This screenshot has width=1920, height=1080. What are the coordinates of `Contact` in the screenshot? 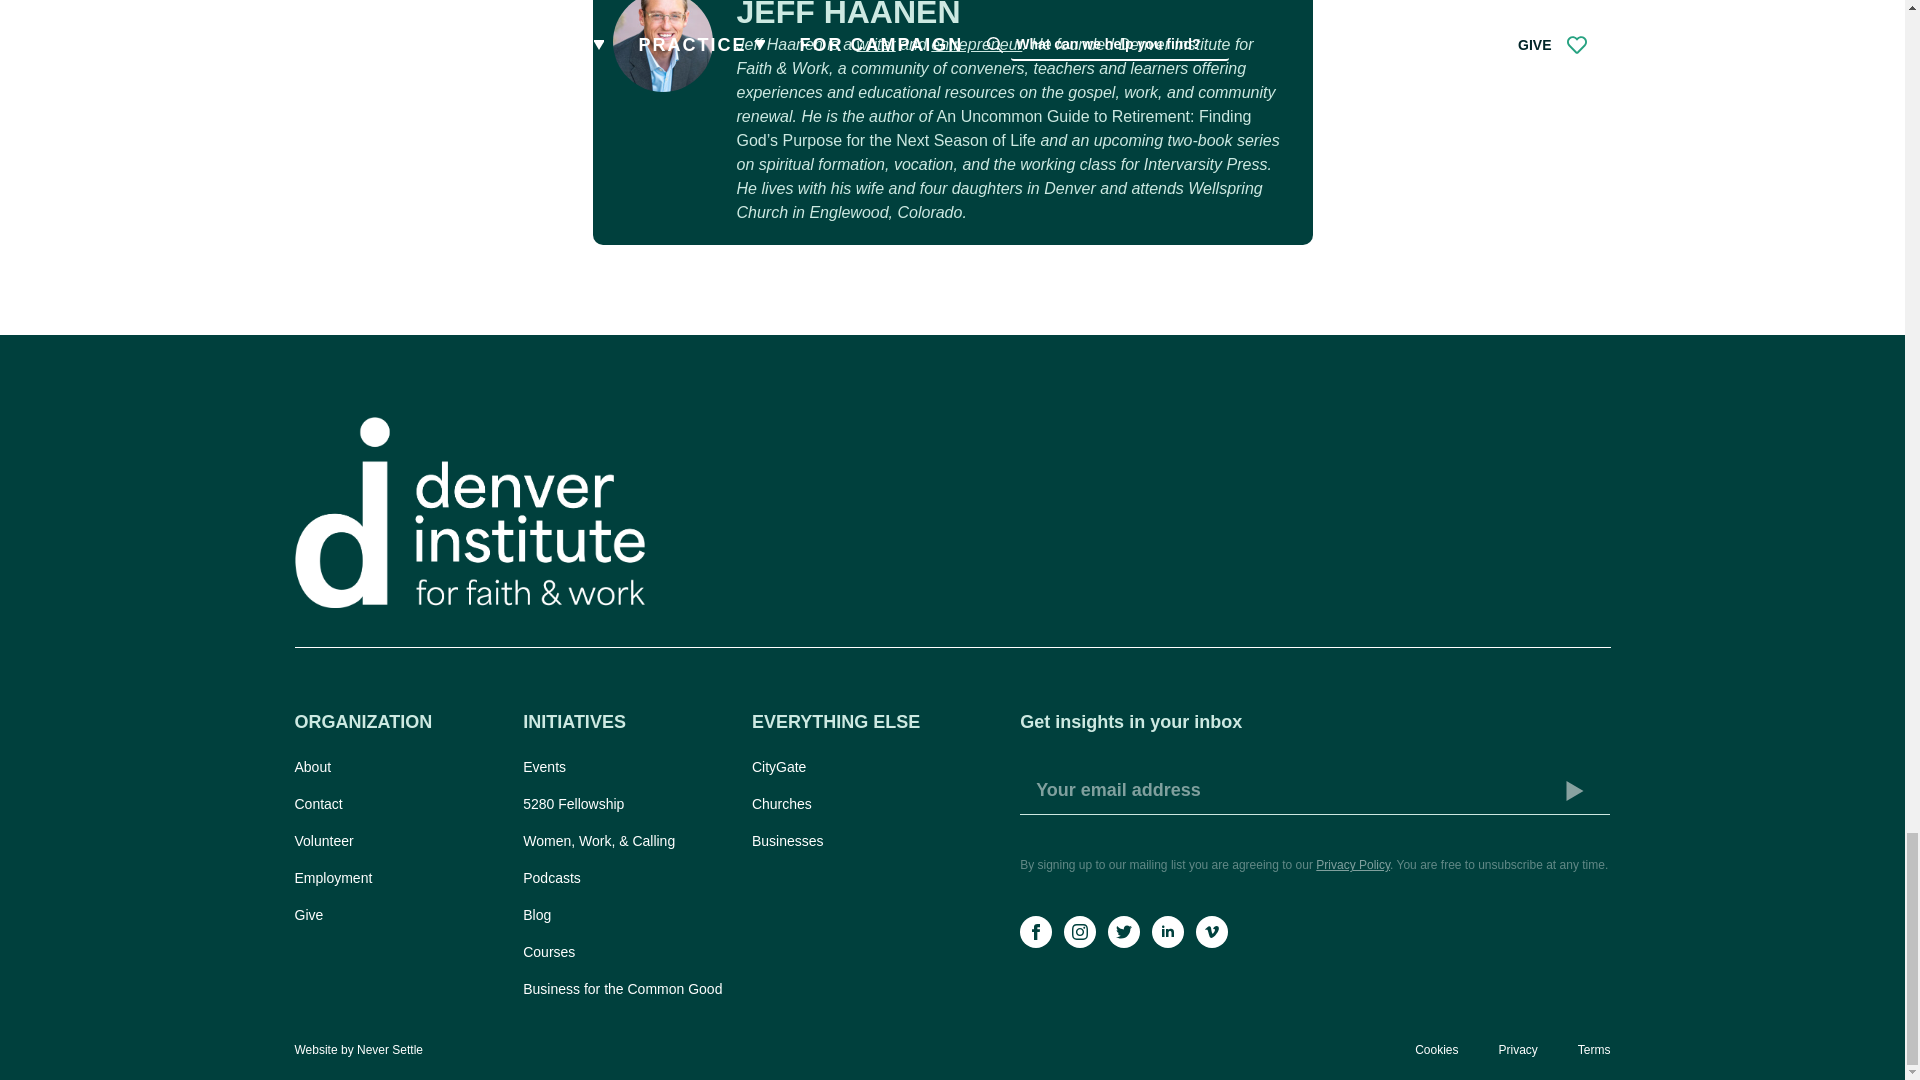 It's located at (398, 804).